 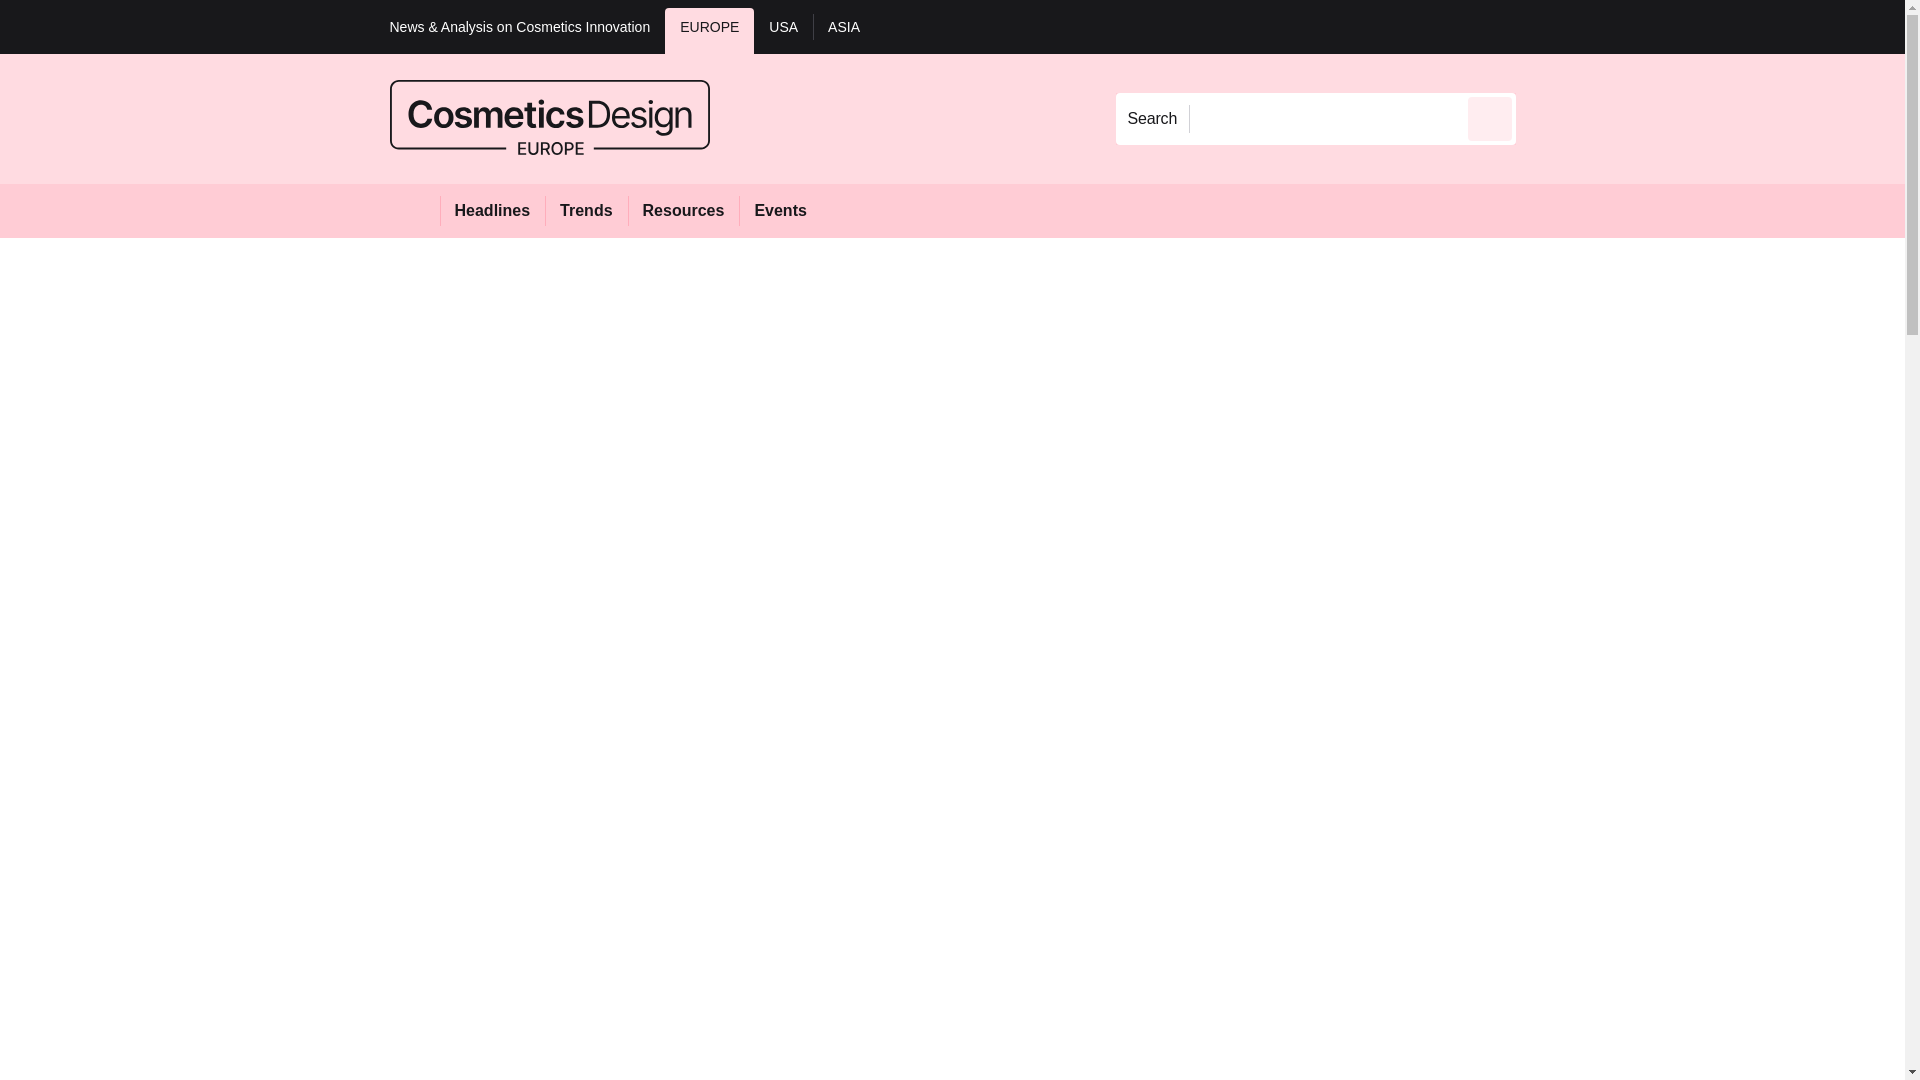 I want to click on Send, so click(x=1490, y=118).